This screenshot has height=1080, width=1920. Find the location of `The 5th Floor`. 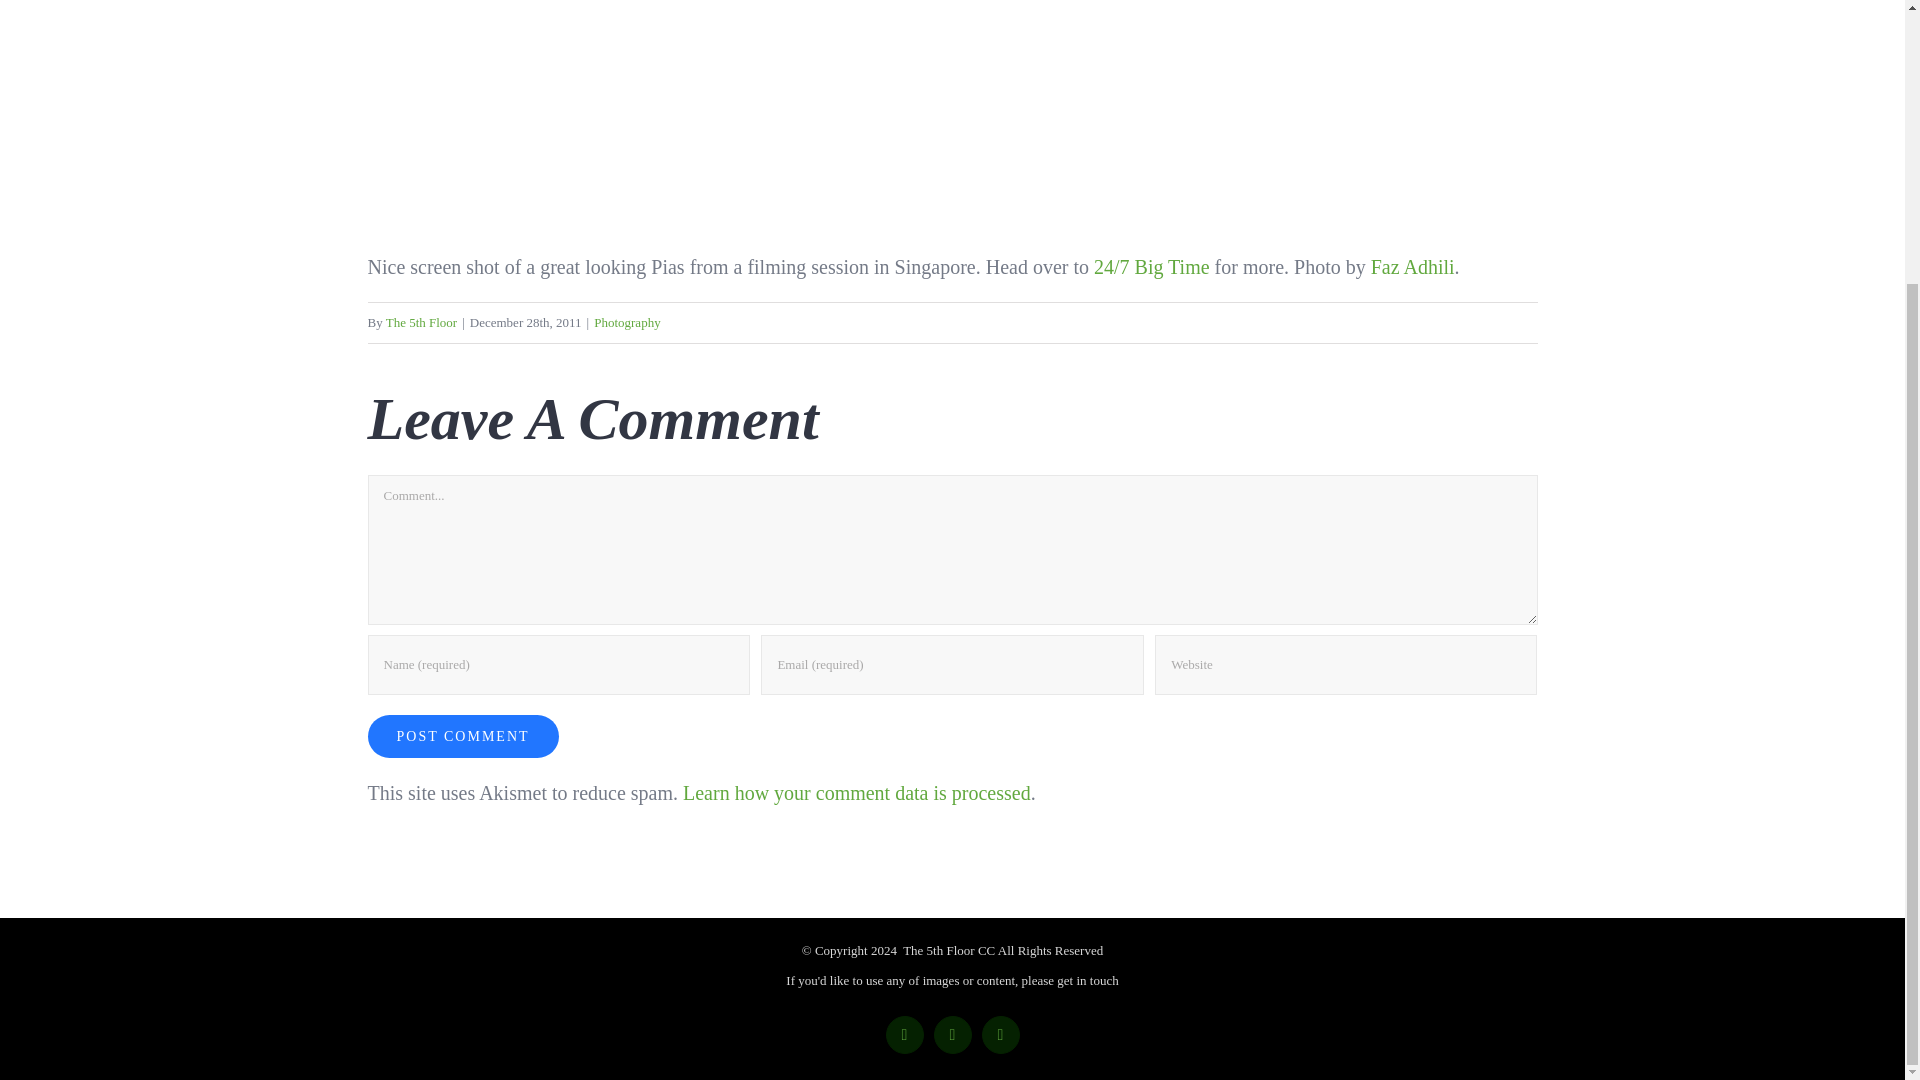

The 5th Floor is located at coordinates (422, 322).